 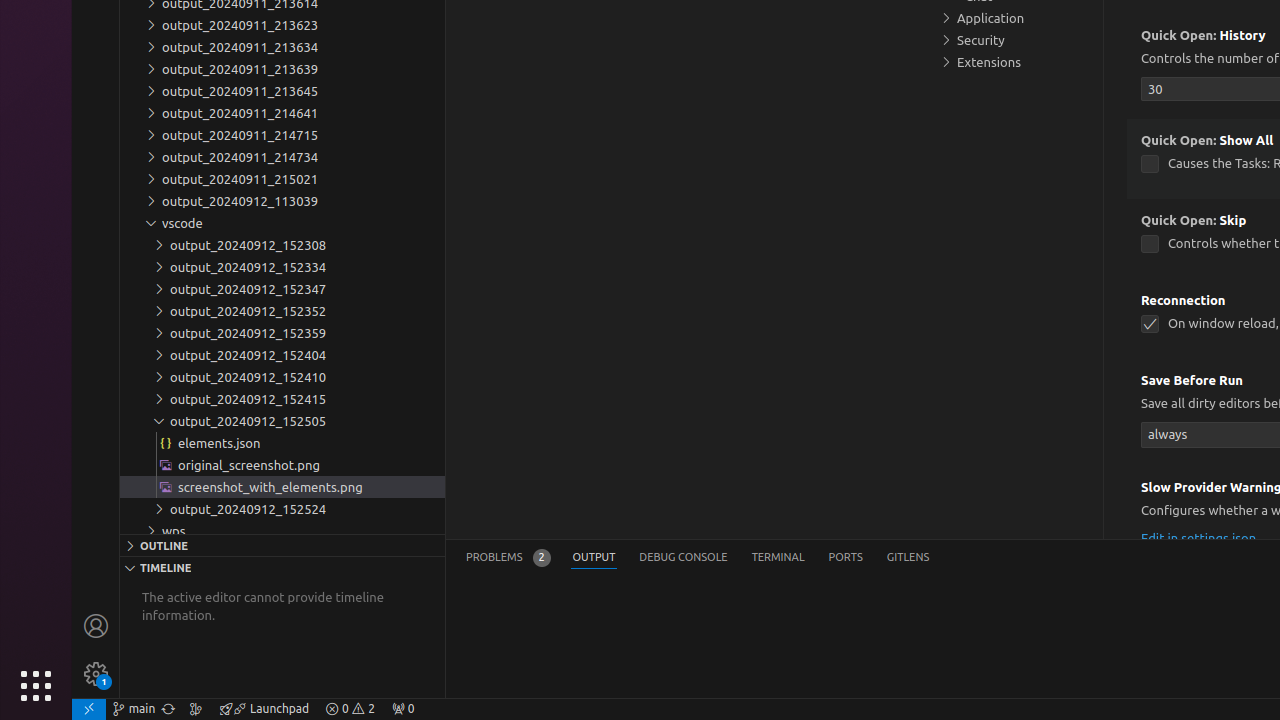 What do you see at coordinates (282, 201) in the screenshot?
I see `output_20240912_113039` at bounding box center [282, 201].